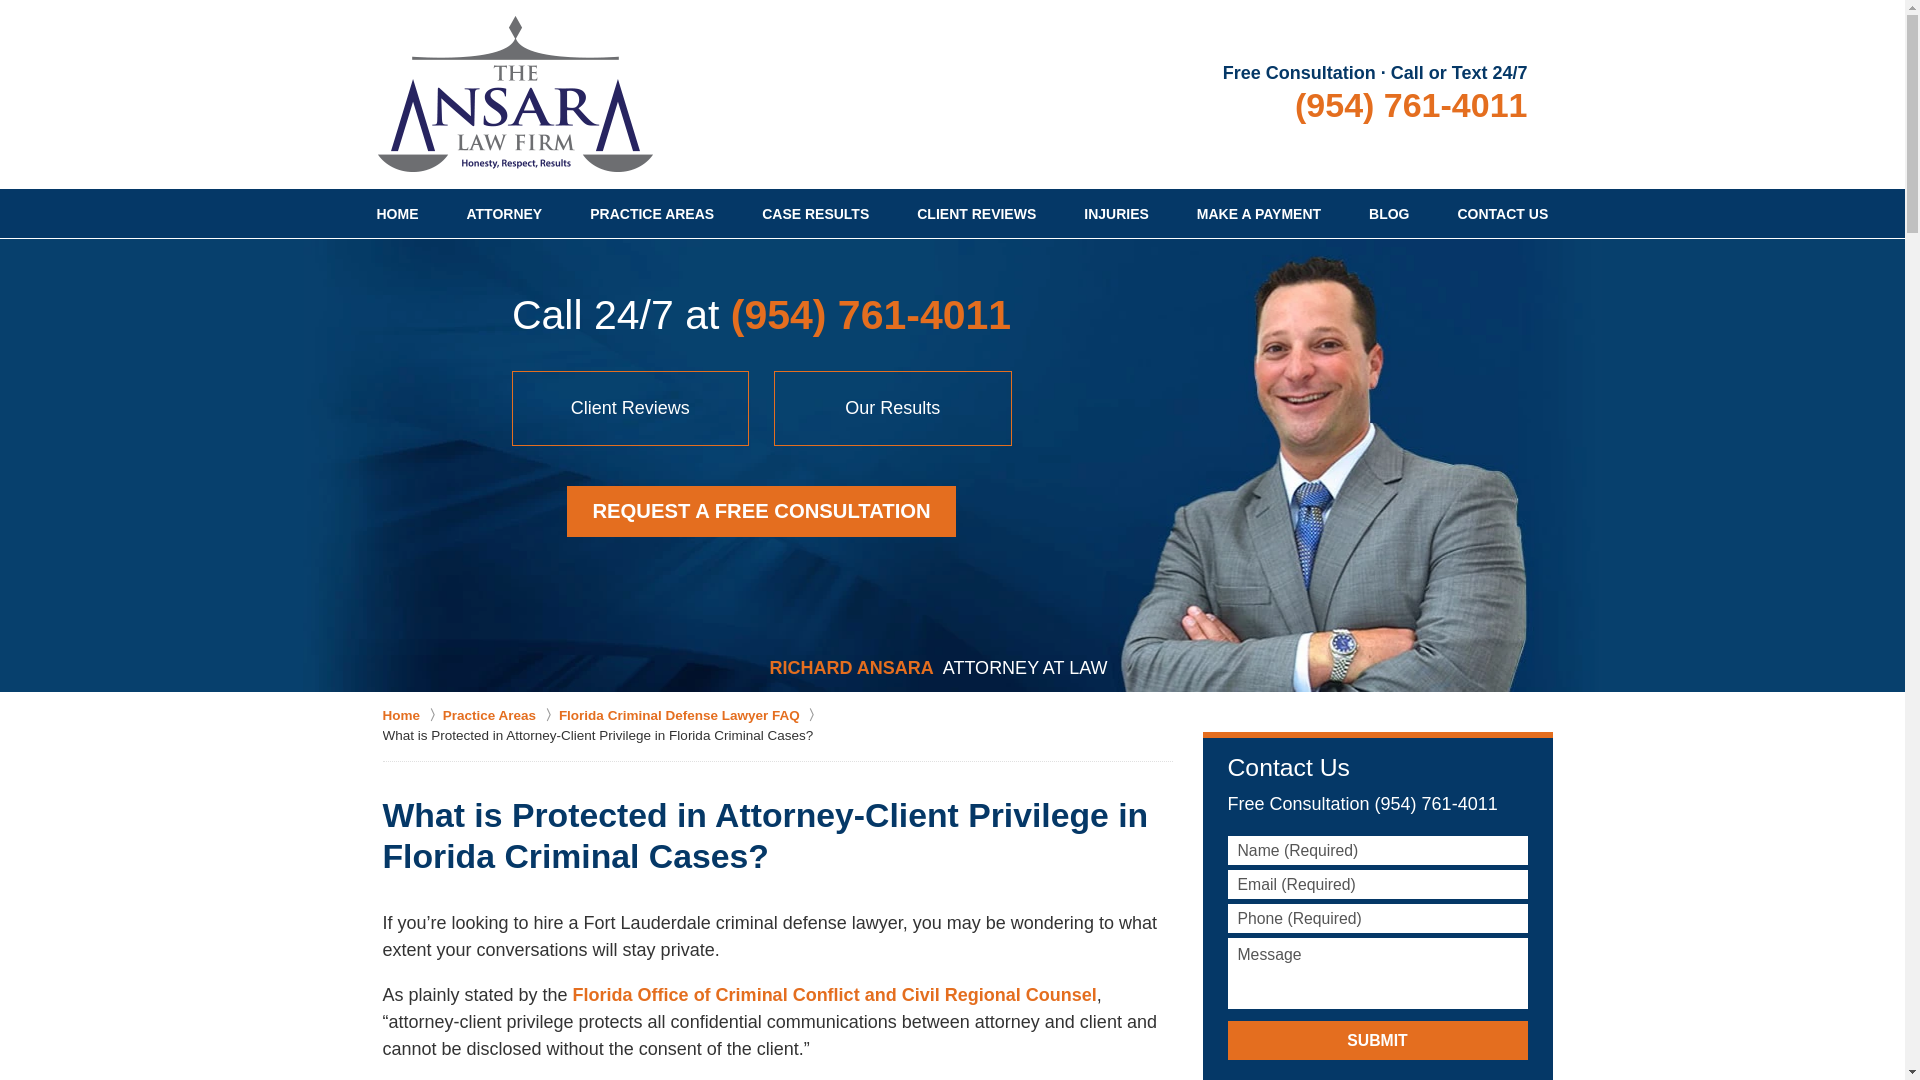  I want to click on CLIENT REVIEWS, so click(976, 214).